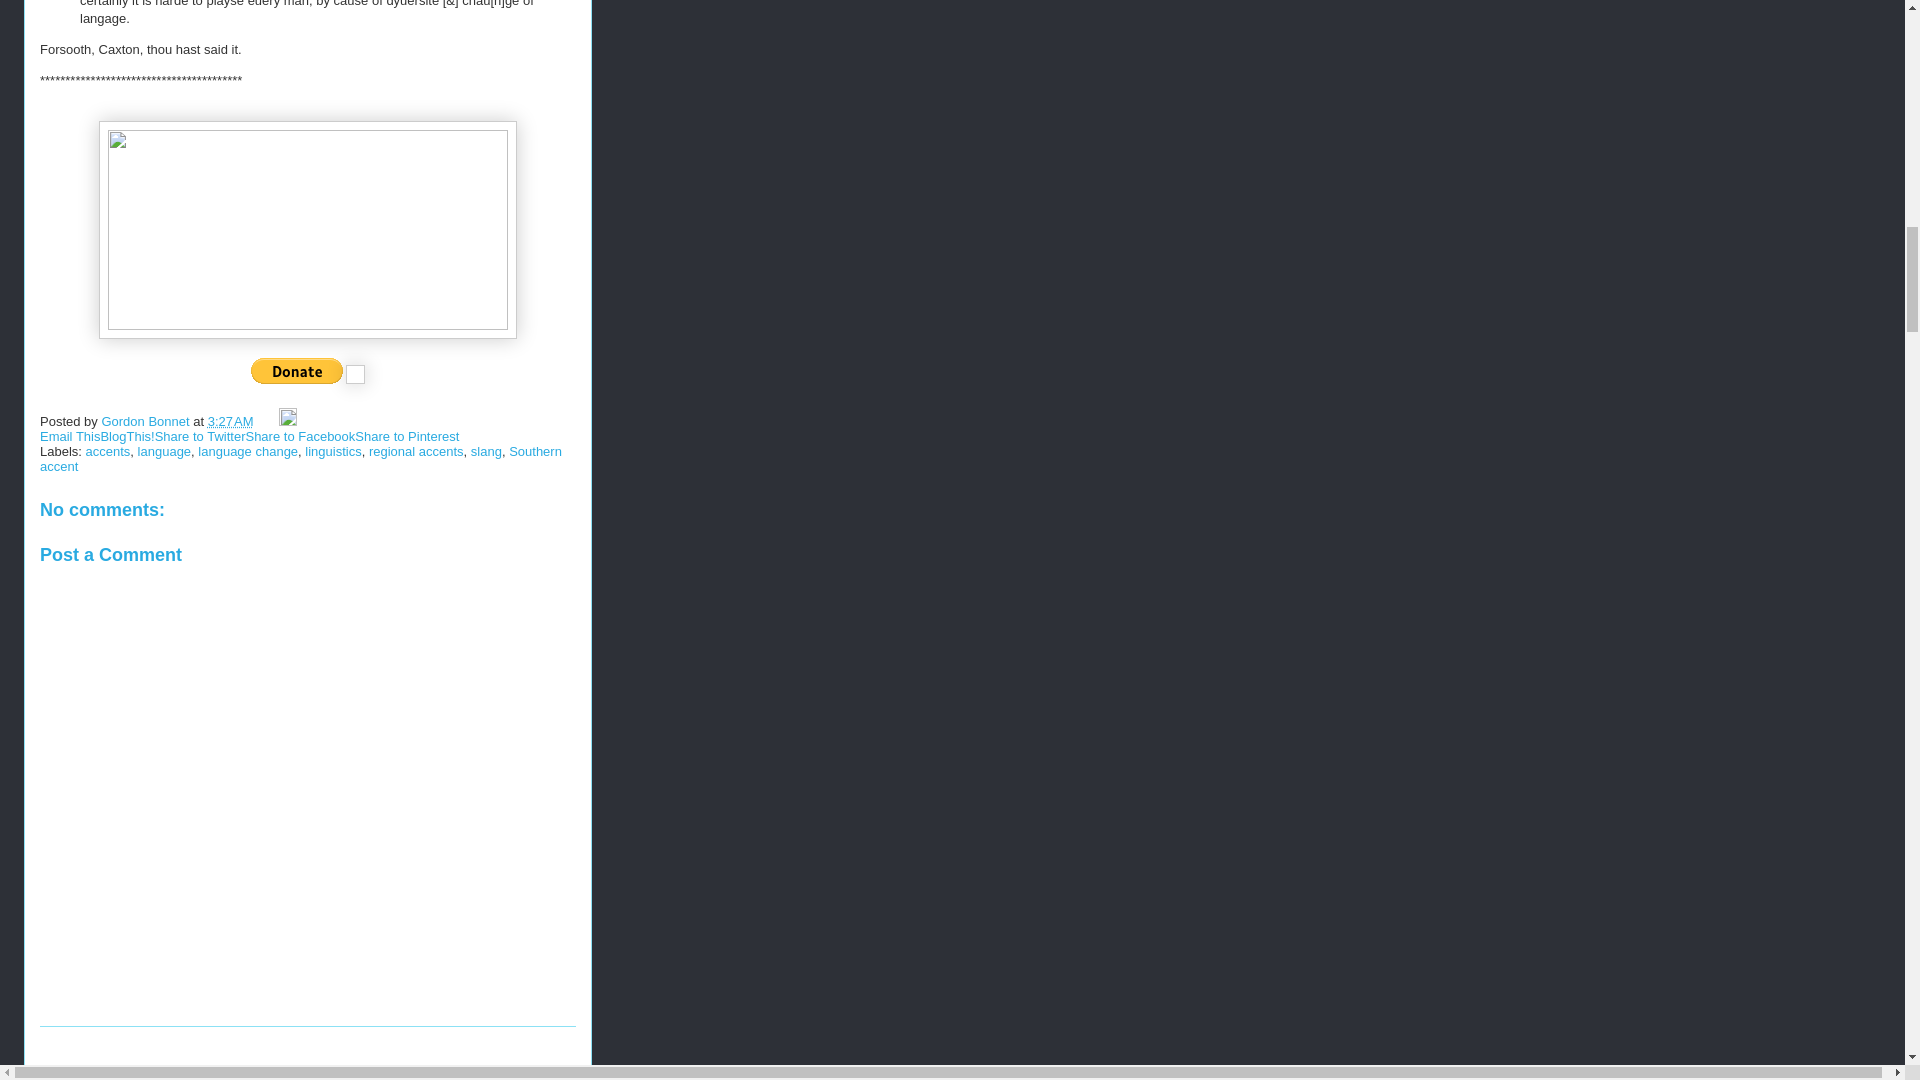  I want to click on linguistics, so click(332, 451).